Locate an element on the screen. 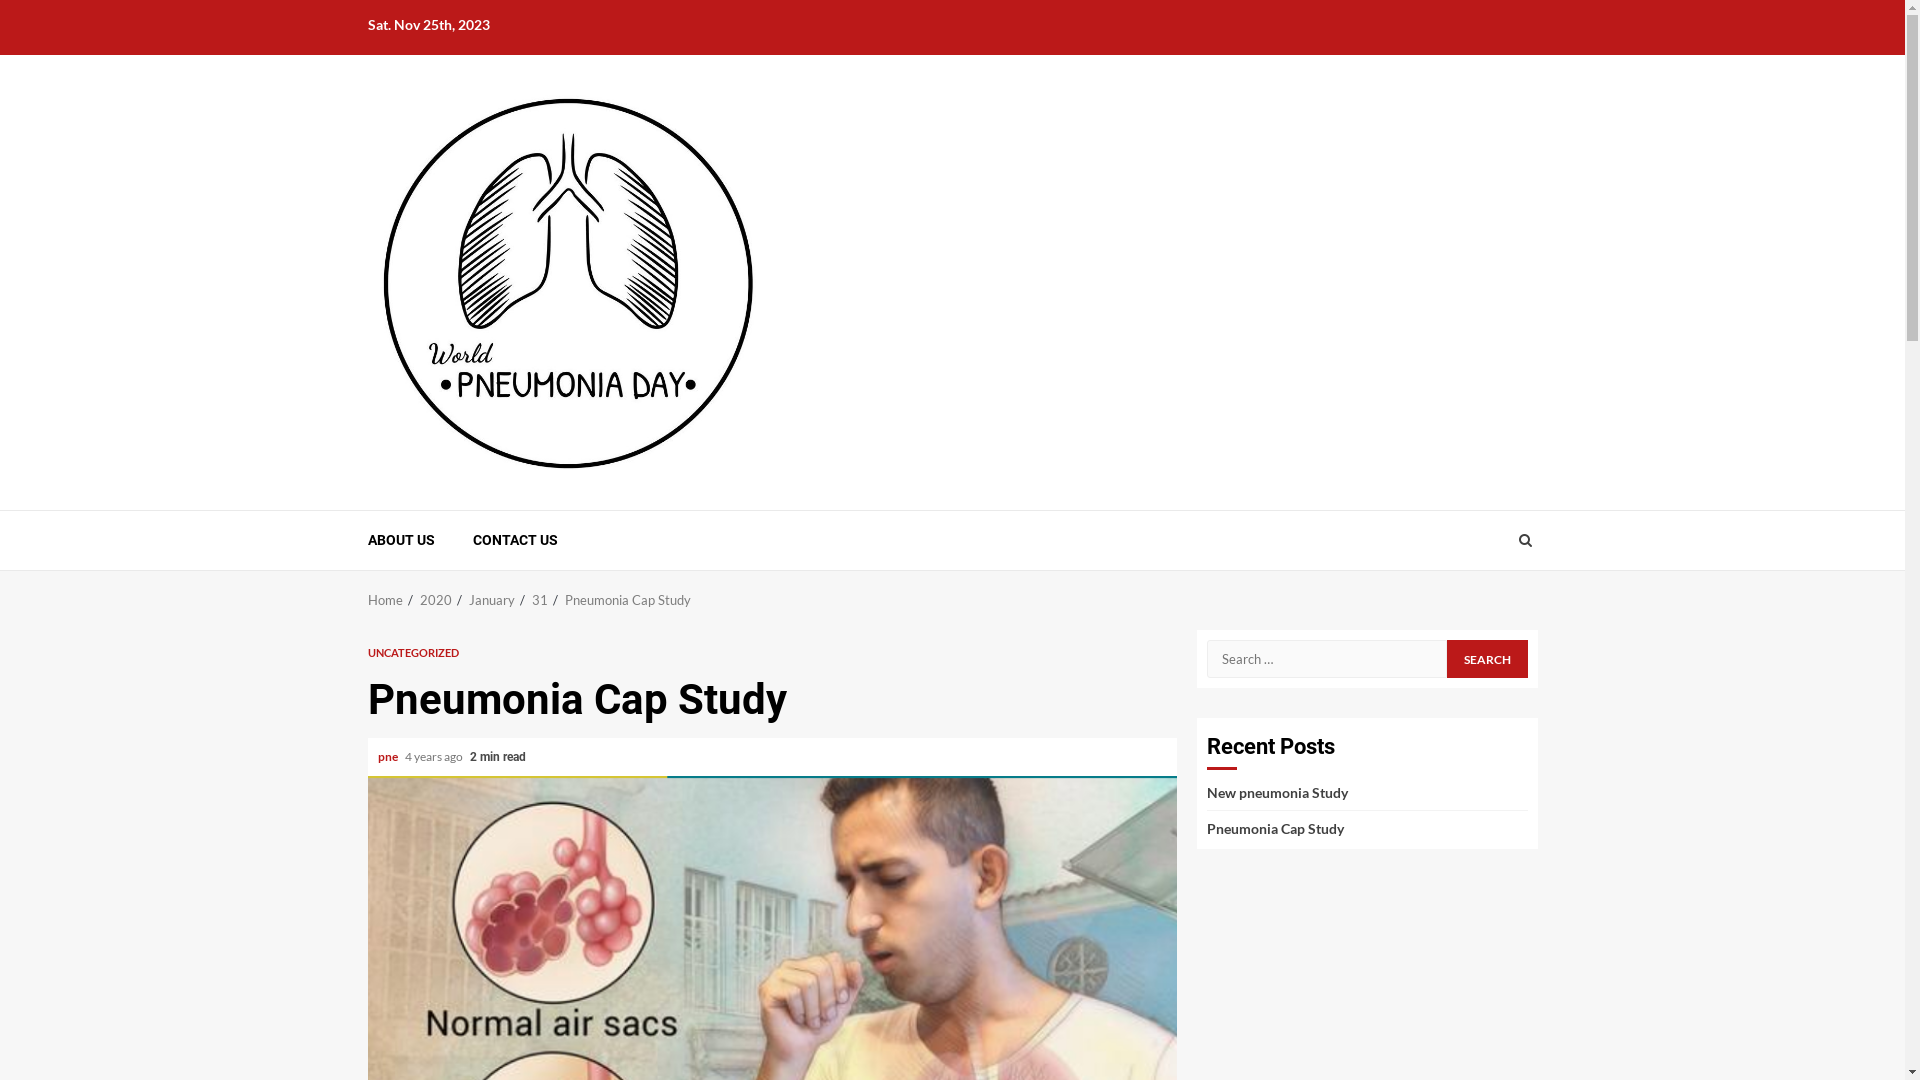  January is located at coordinates (491, 600).